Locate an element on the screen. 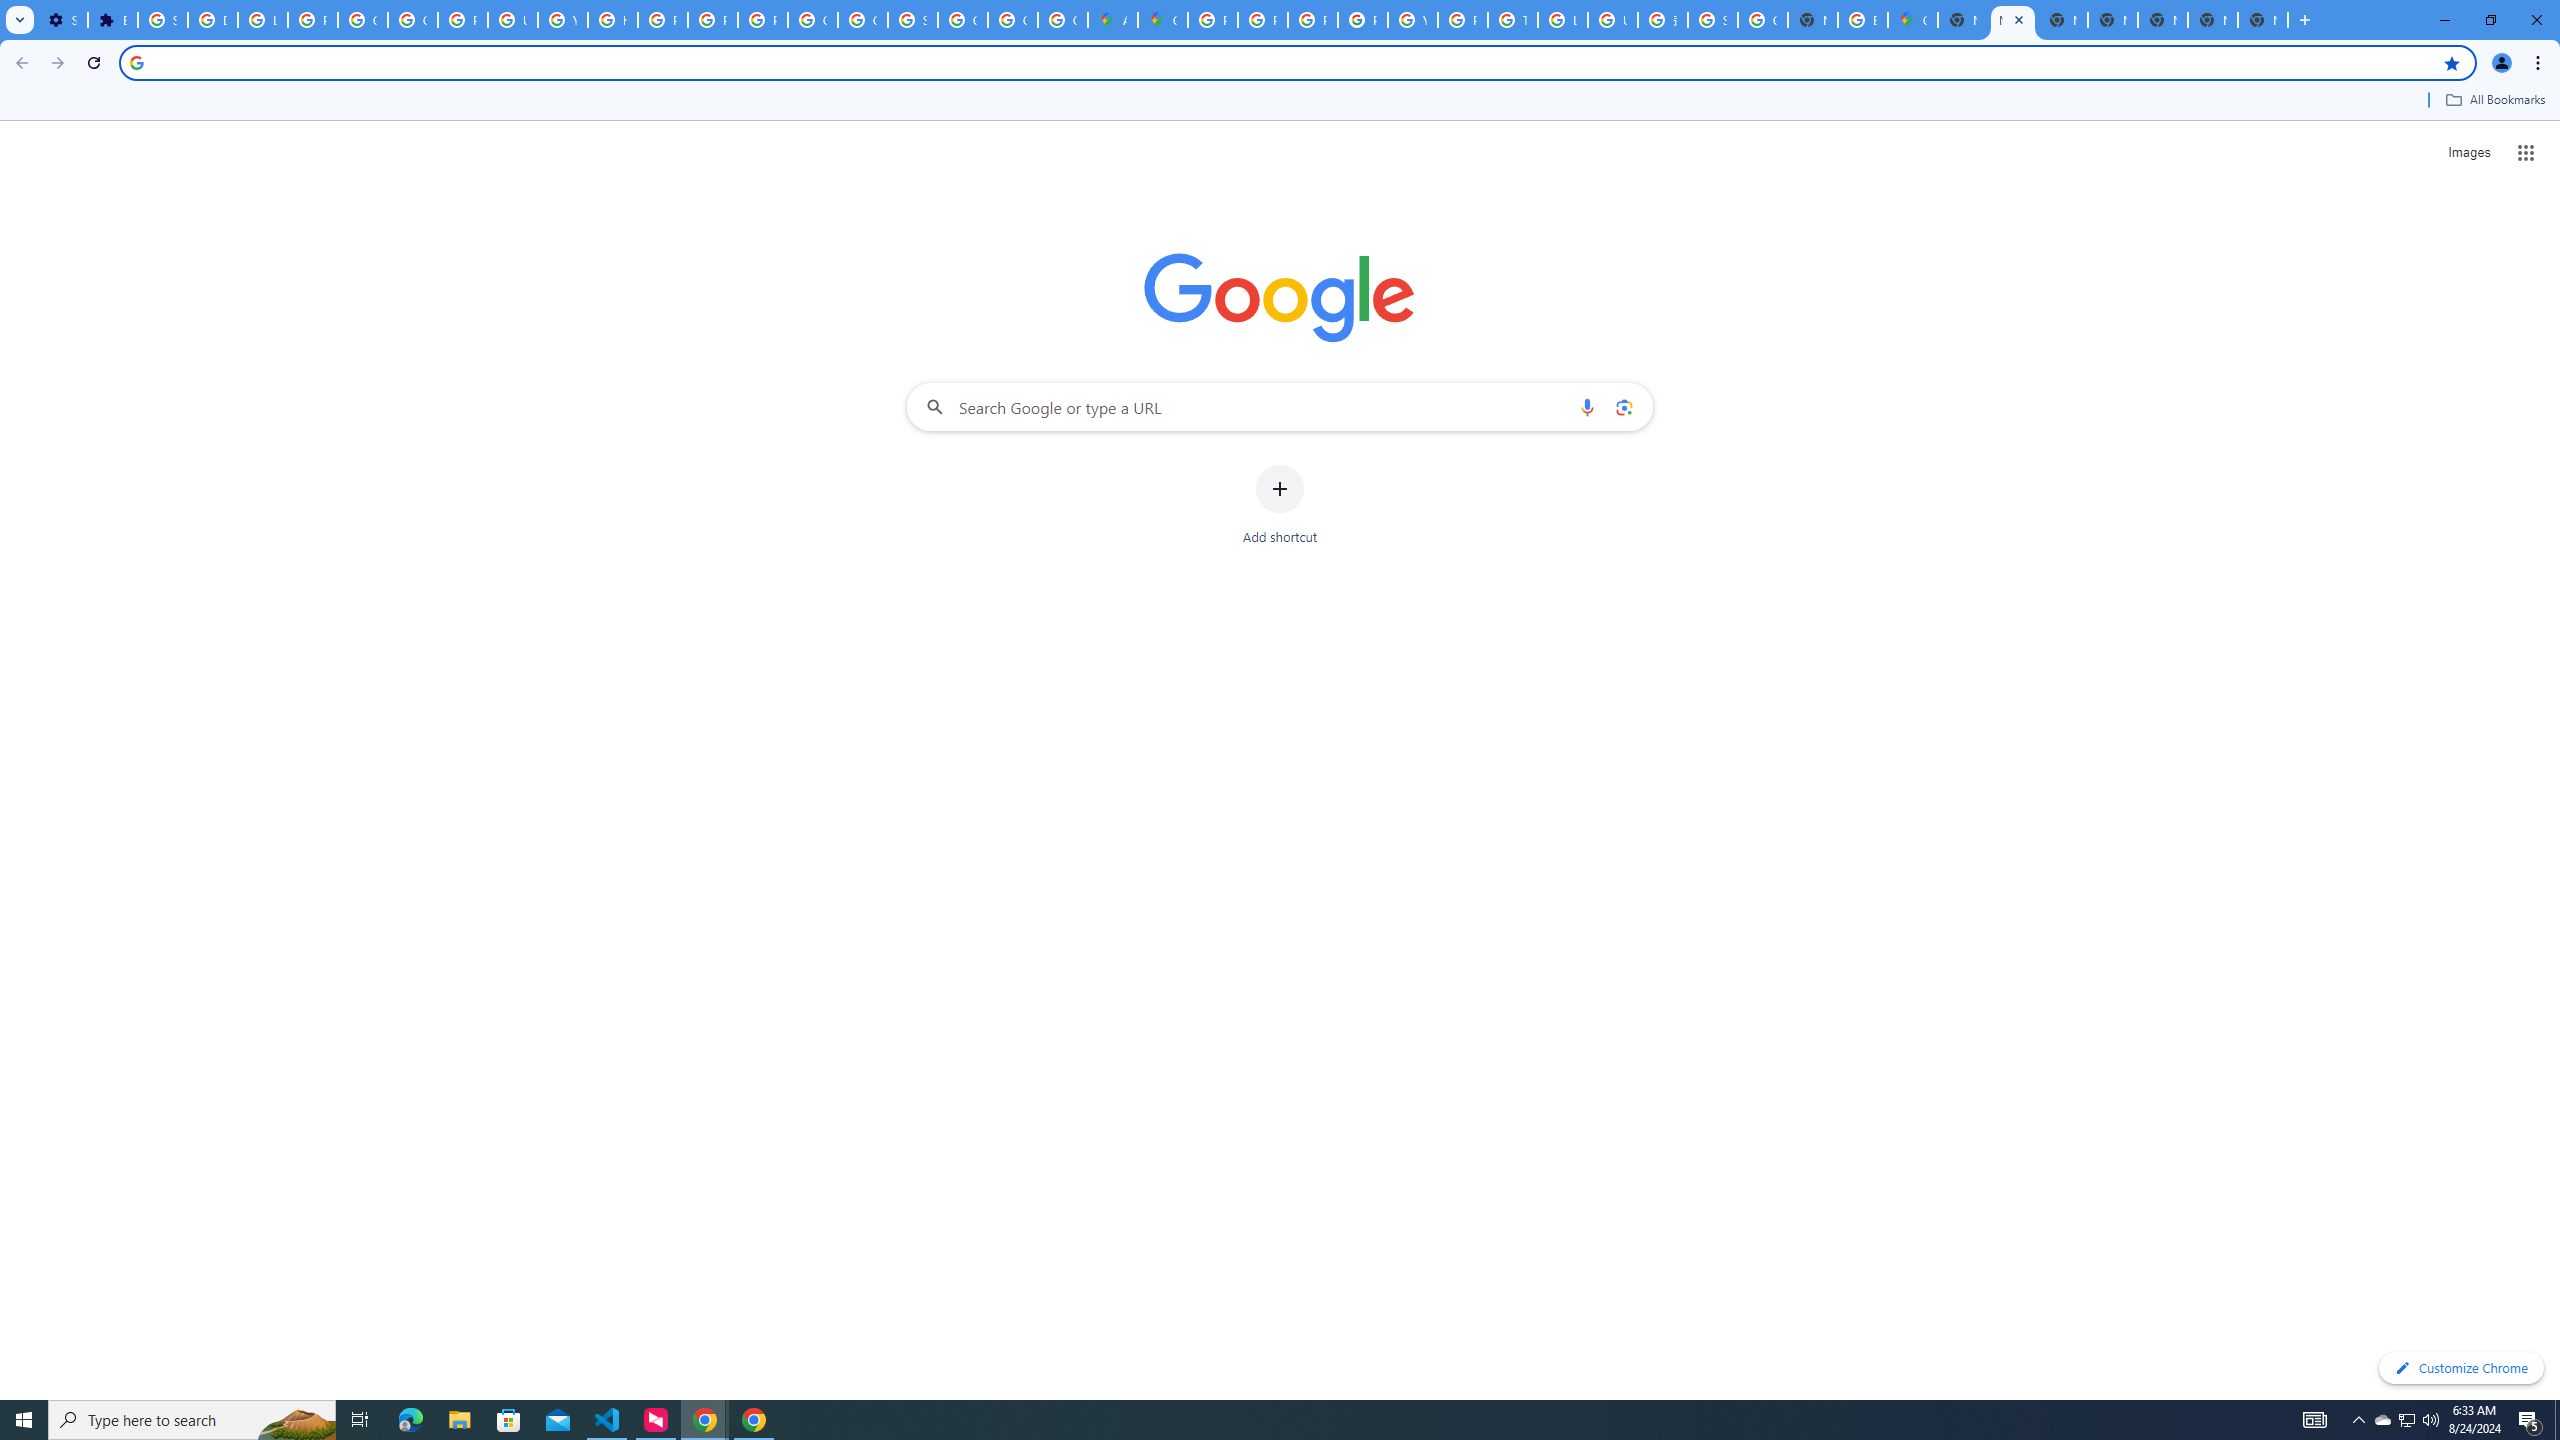 The height and width of the screenshot is (1440, 2560). Privacy Help Center - Policies Help is located at coordinates (1313, 20).